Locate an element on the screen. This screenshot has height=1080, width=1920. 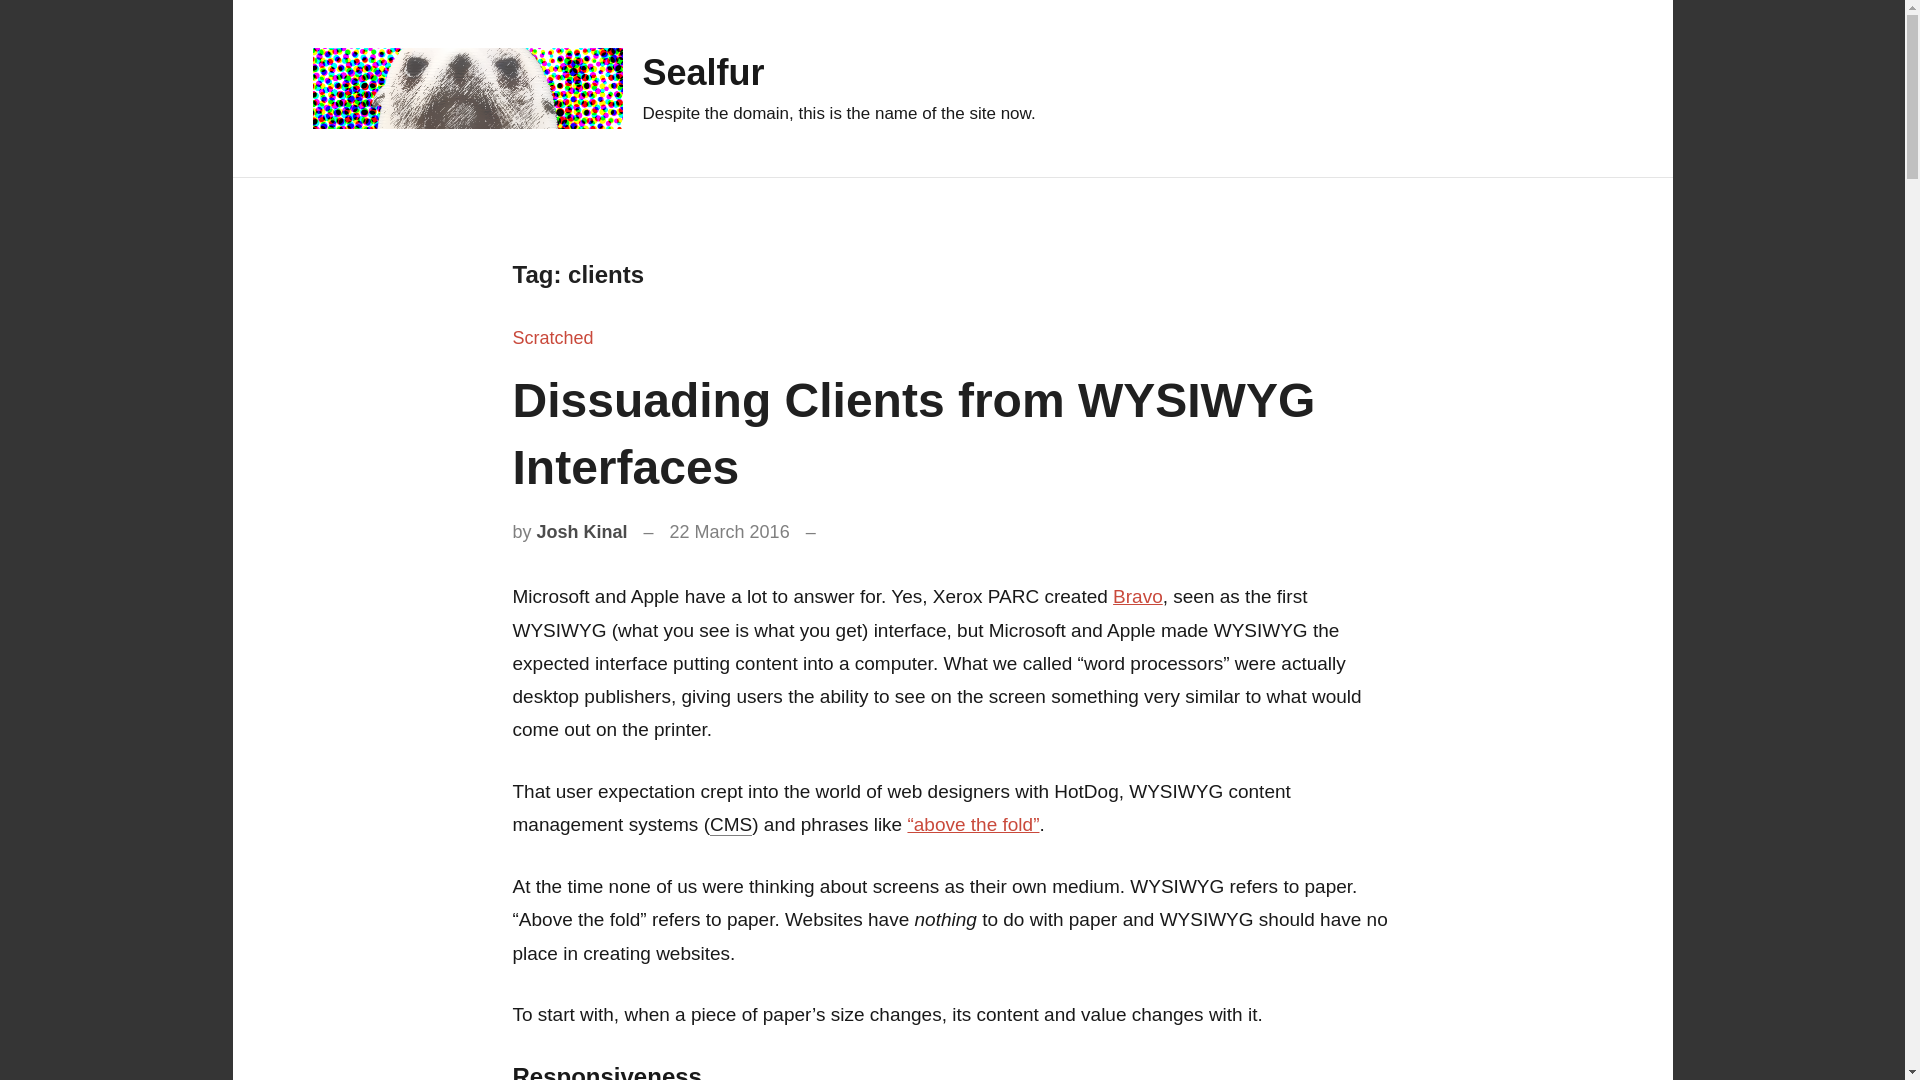
Dissuading Clients from WYSIWYG Interfaces is located at coordinates (914, 433).